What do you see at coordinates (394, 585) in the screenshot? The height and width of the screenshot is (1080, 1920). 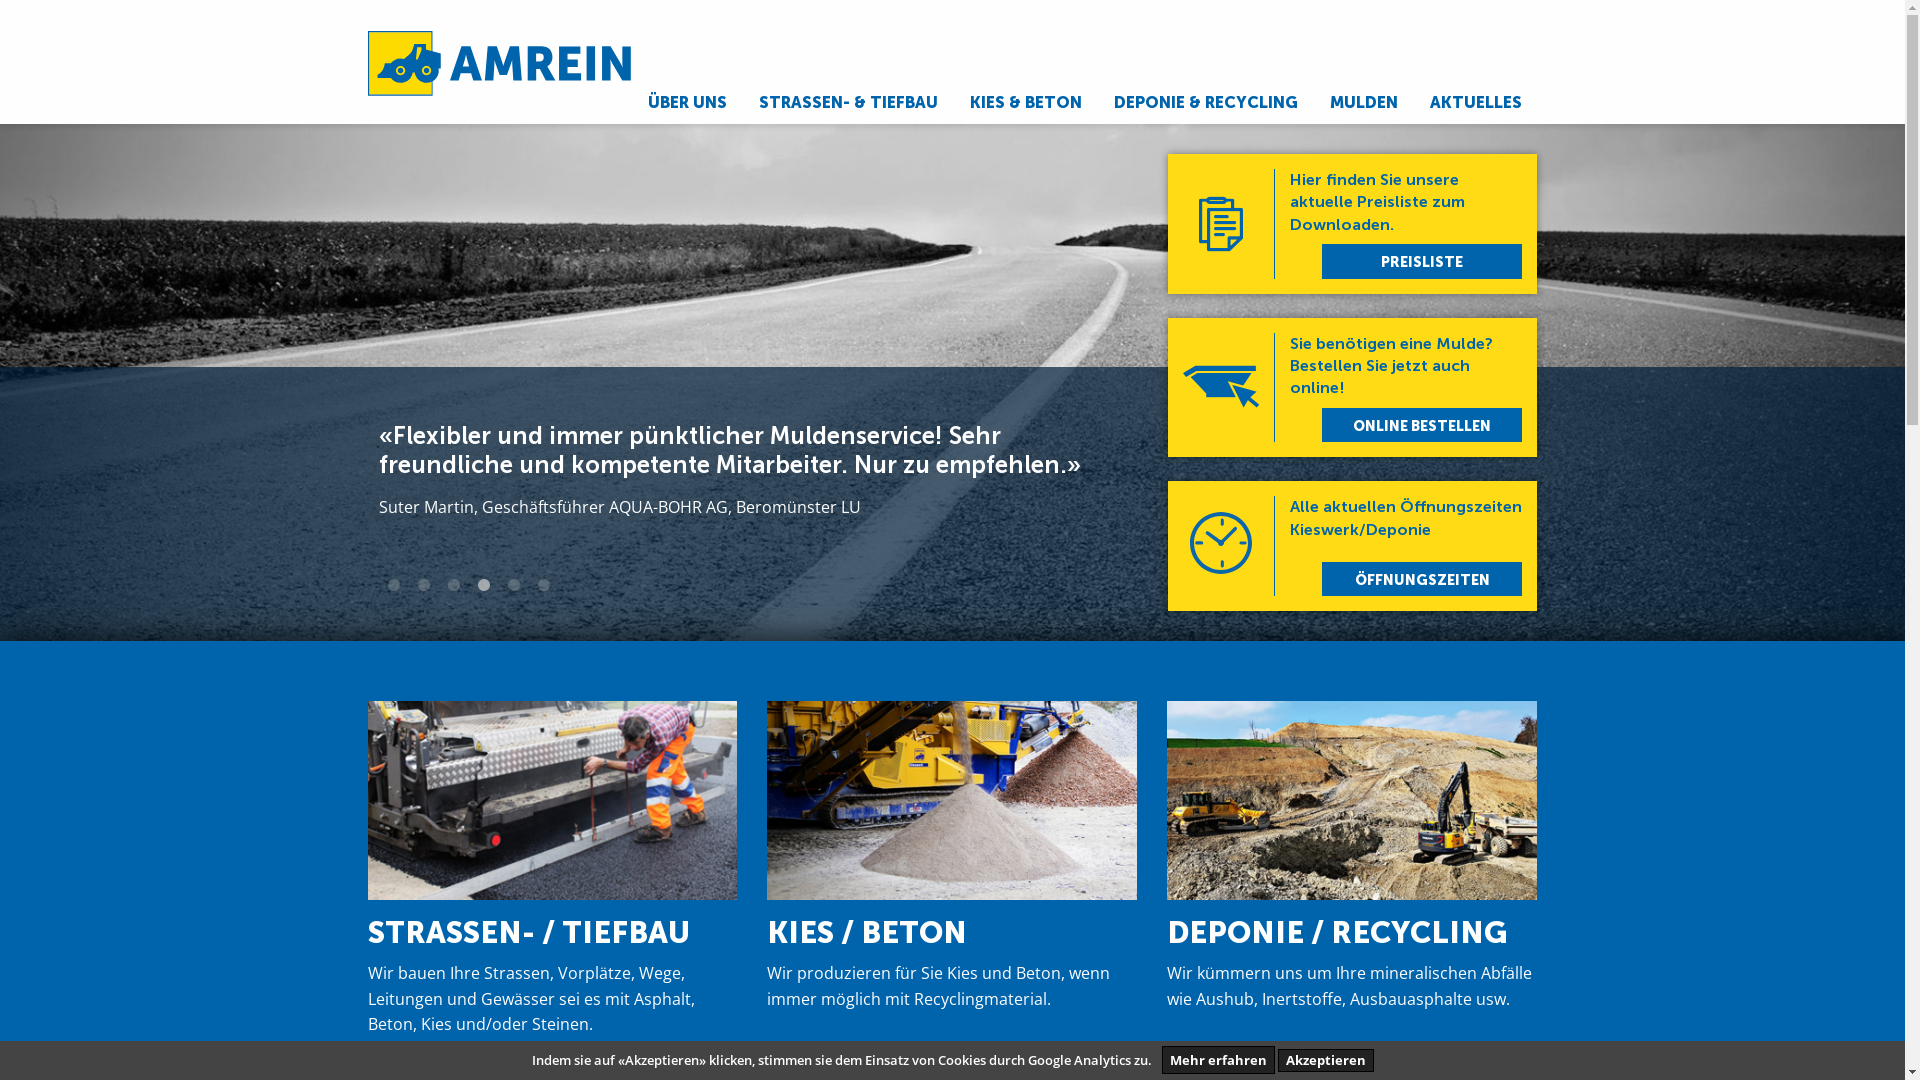 I see `1` at bounding box center [394, 585].